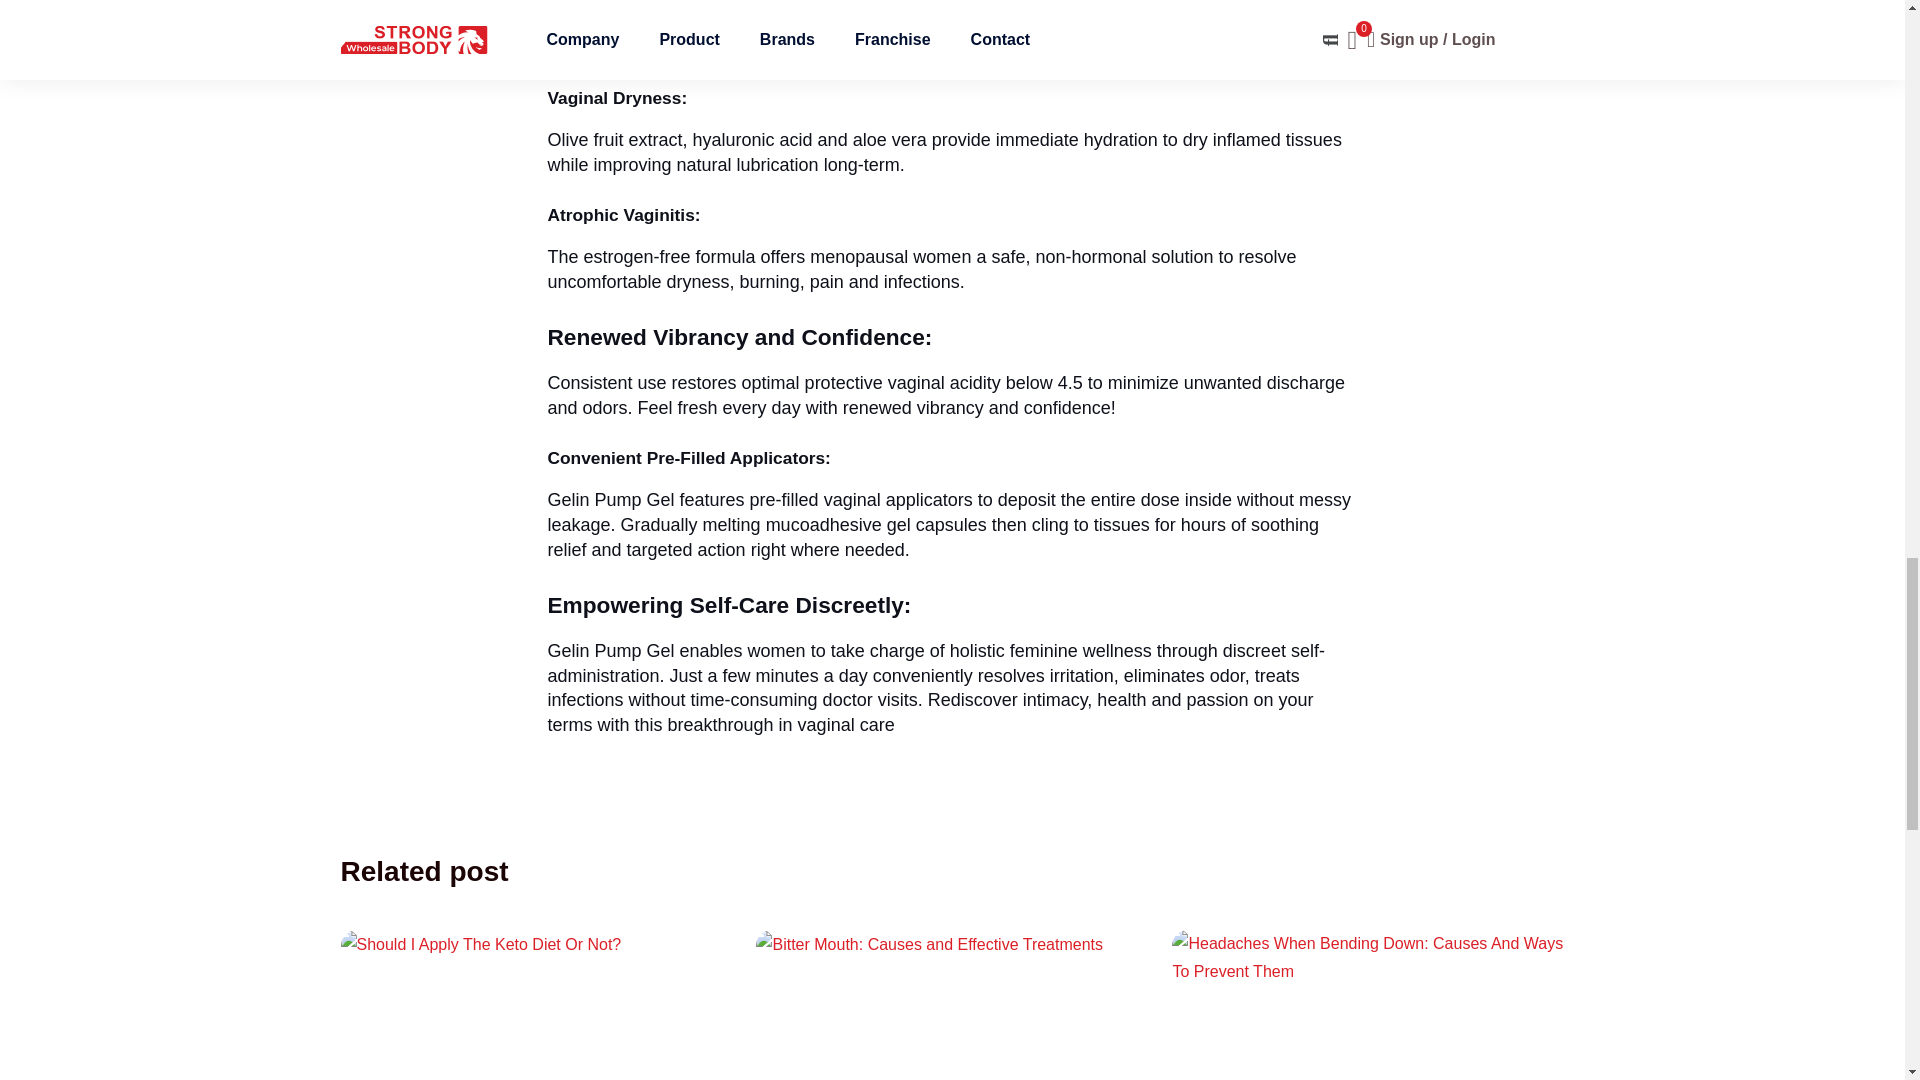 Image resolution: width=1920 pixels, height=1080 pixels. I want to click on Should I Apply The Keto Diet Or Not?, so click(480, 944).